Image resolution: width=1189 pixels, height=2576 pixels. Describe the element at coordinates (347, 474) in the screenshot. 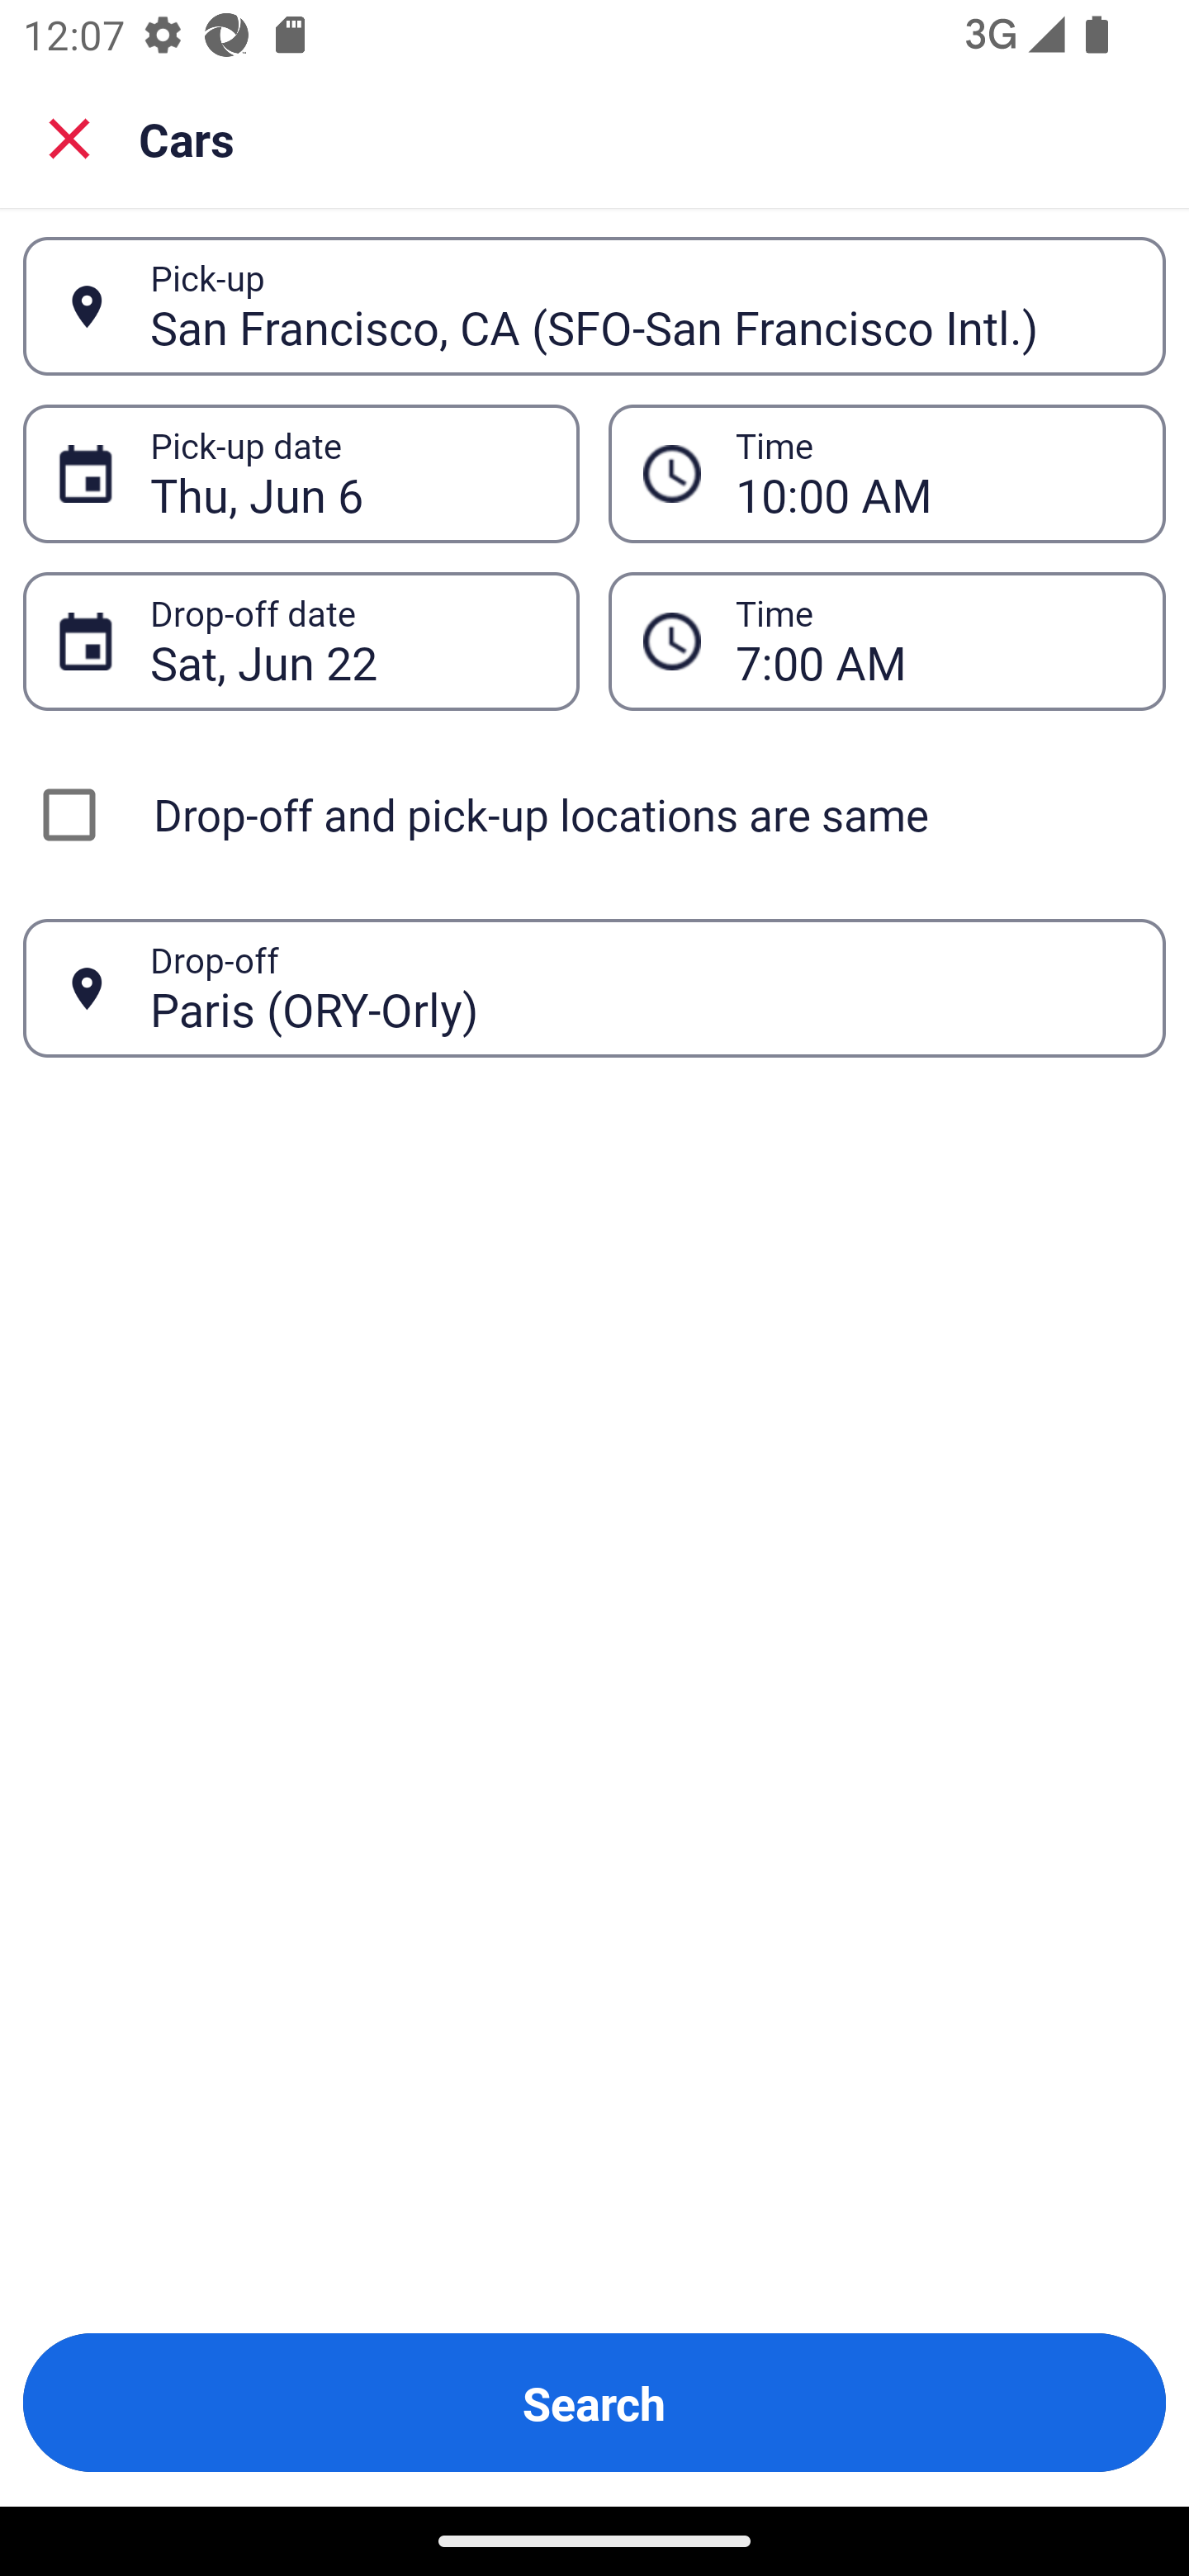

I see `Thu, Jun 6` at that location.